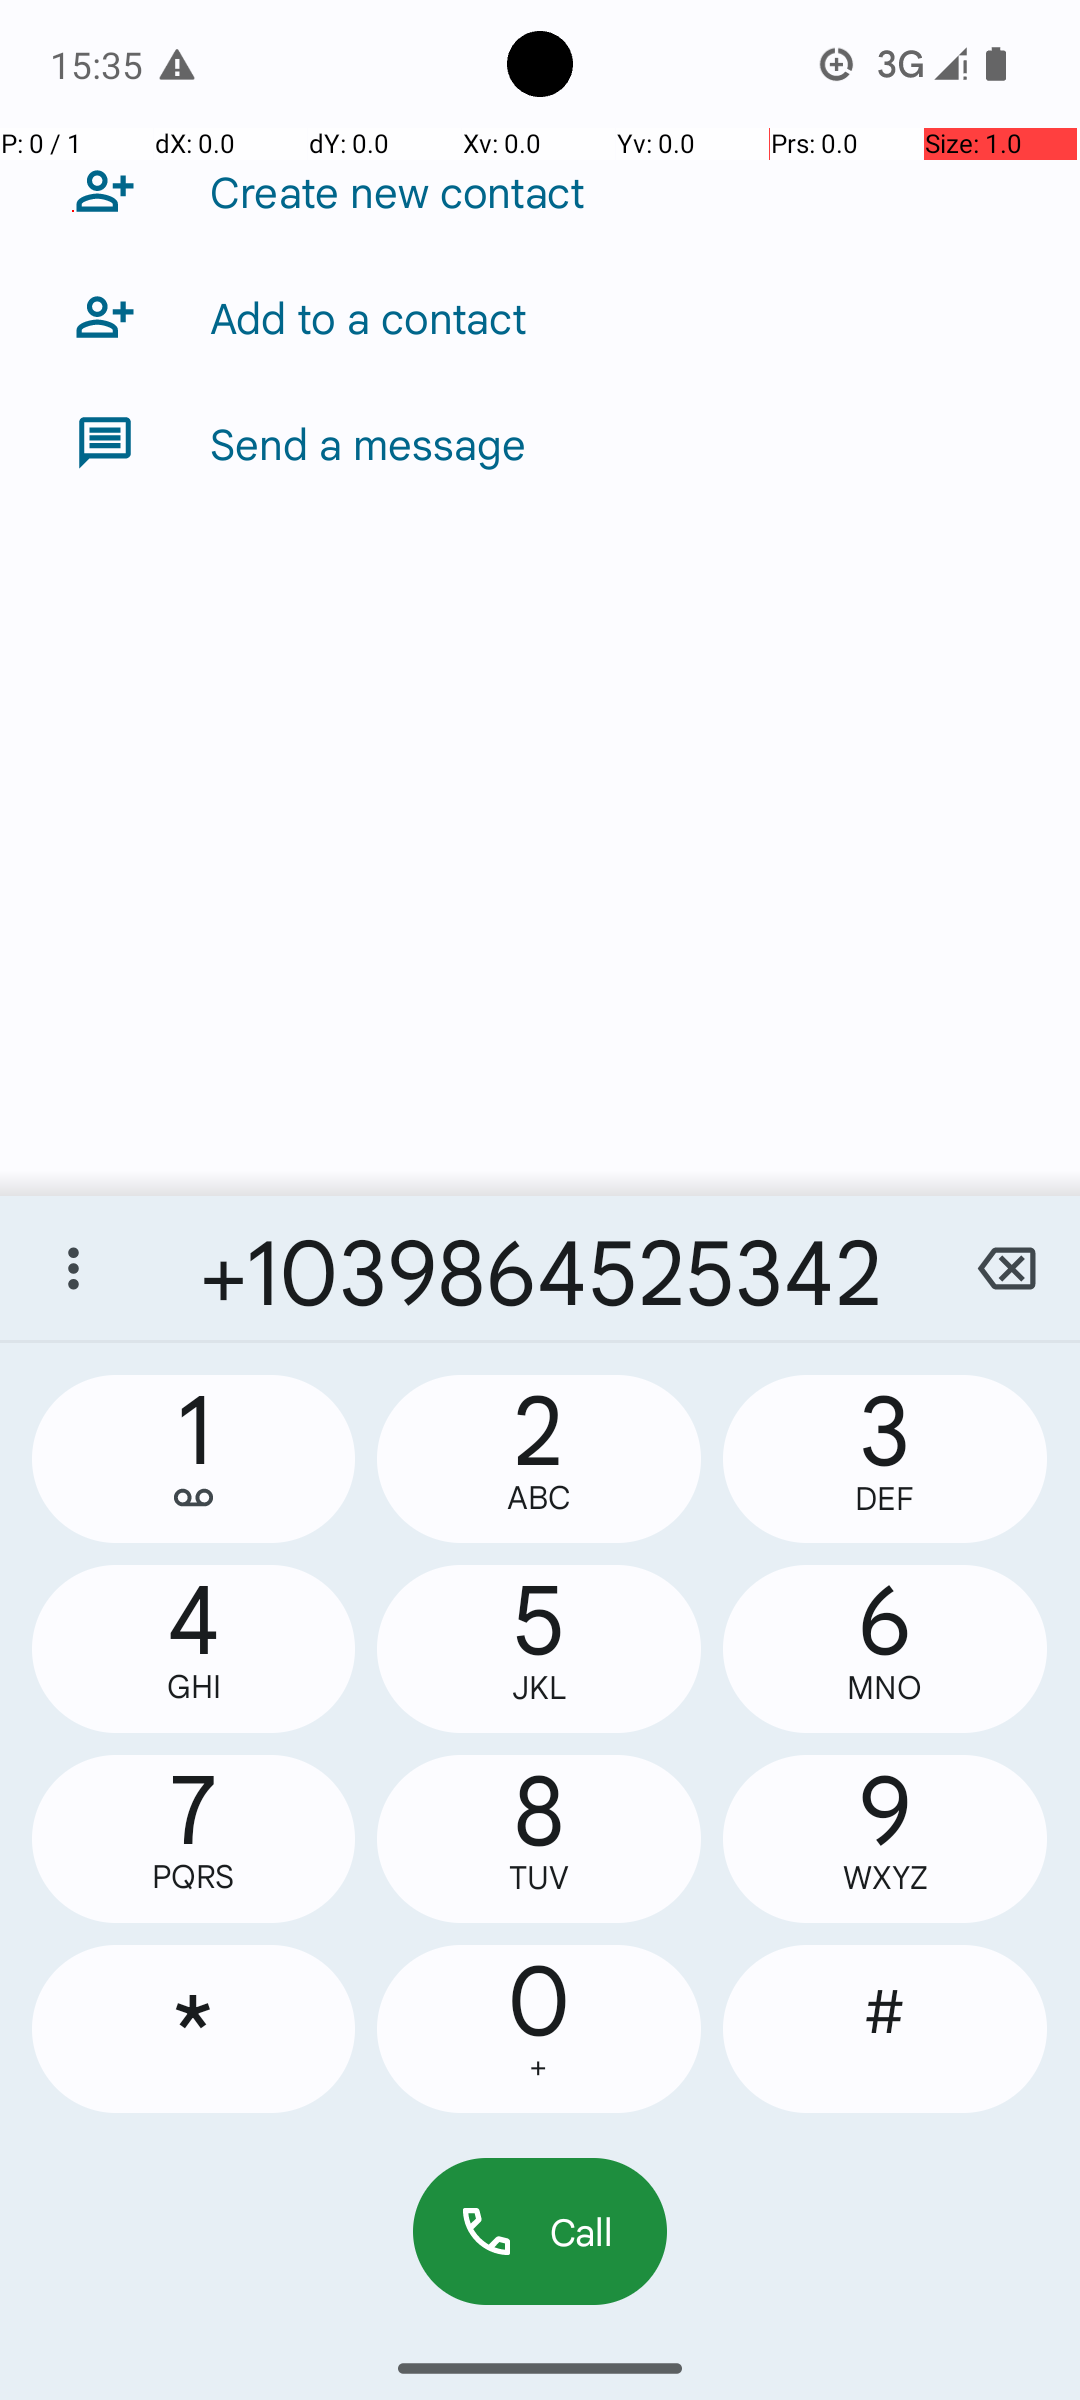 This screenshot has height=2400, width=1080. What do you see at coordinates (885, 2029) in the screenshot?
I see `#` at bounding box center [885, 2029].